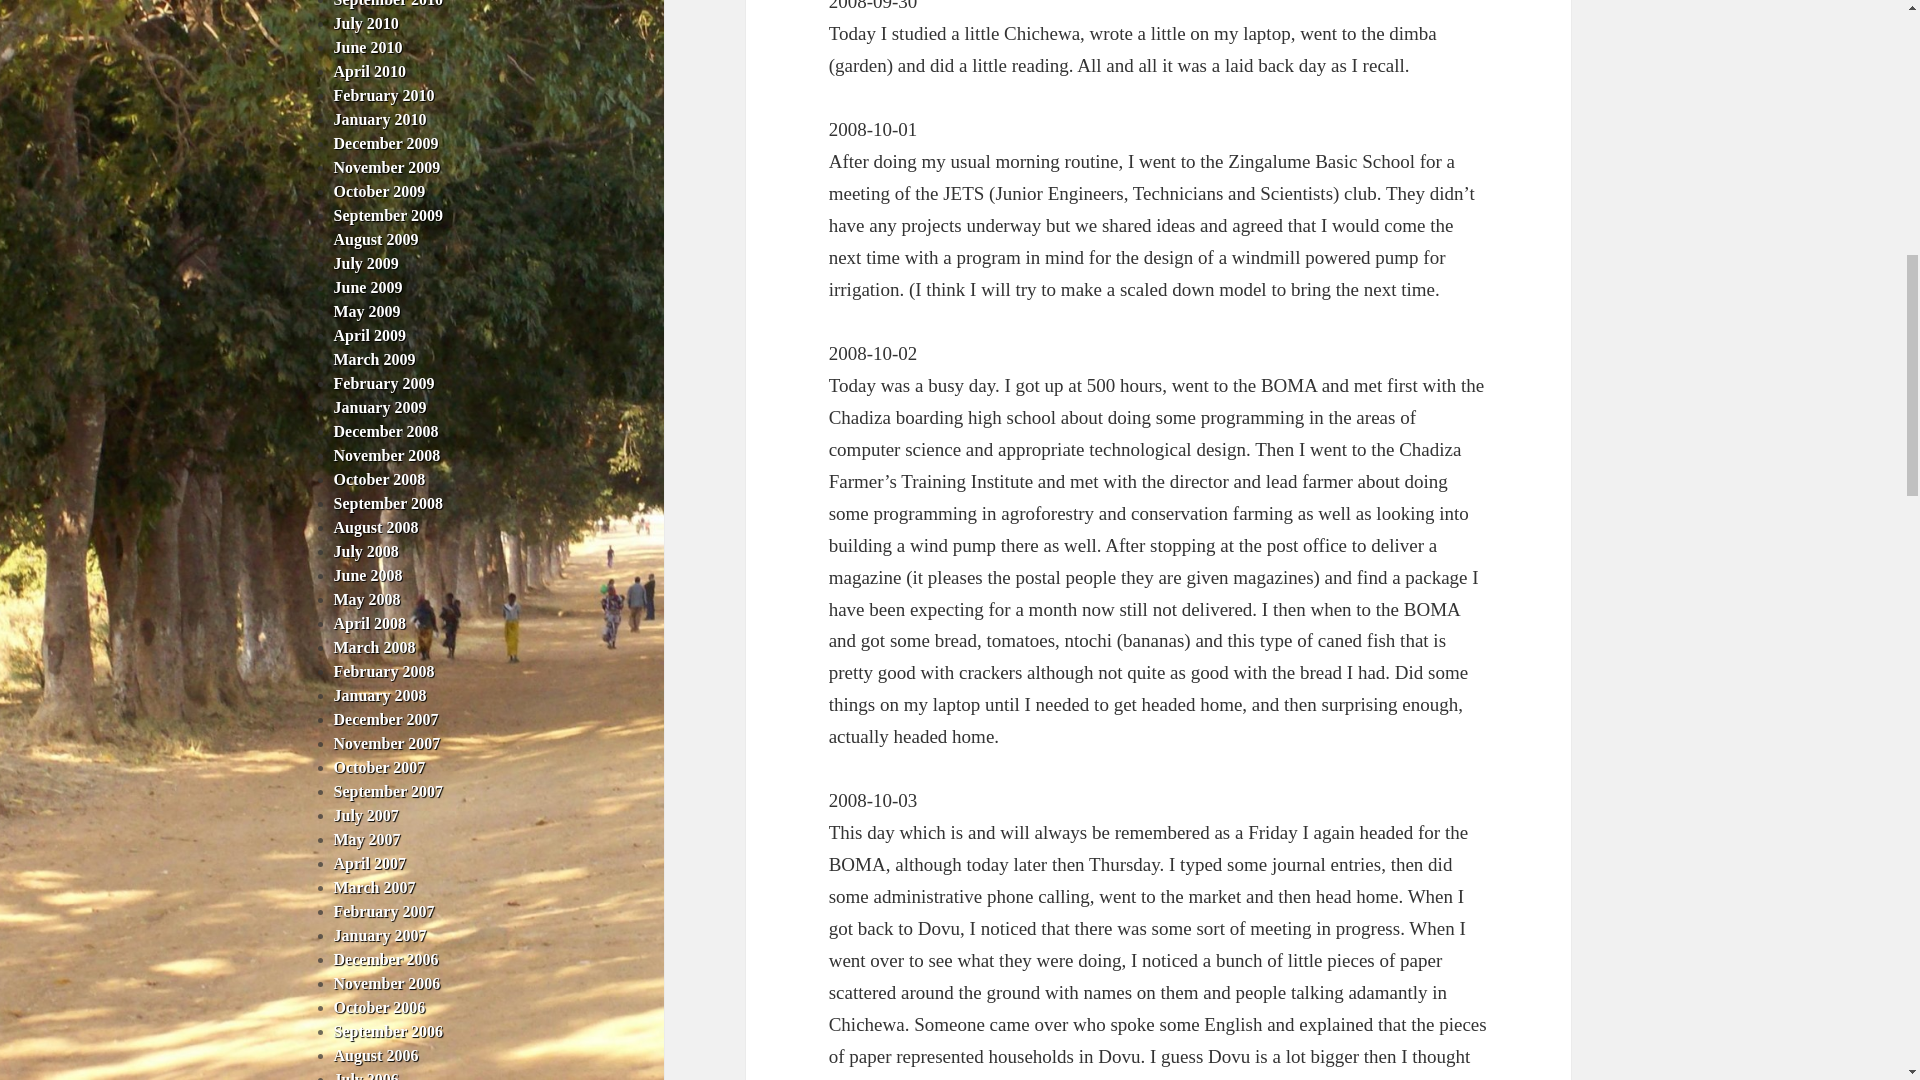 This screenshot has width=1920, height=1080. I want to click on April 2010, so click(370, 70).